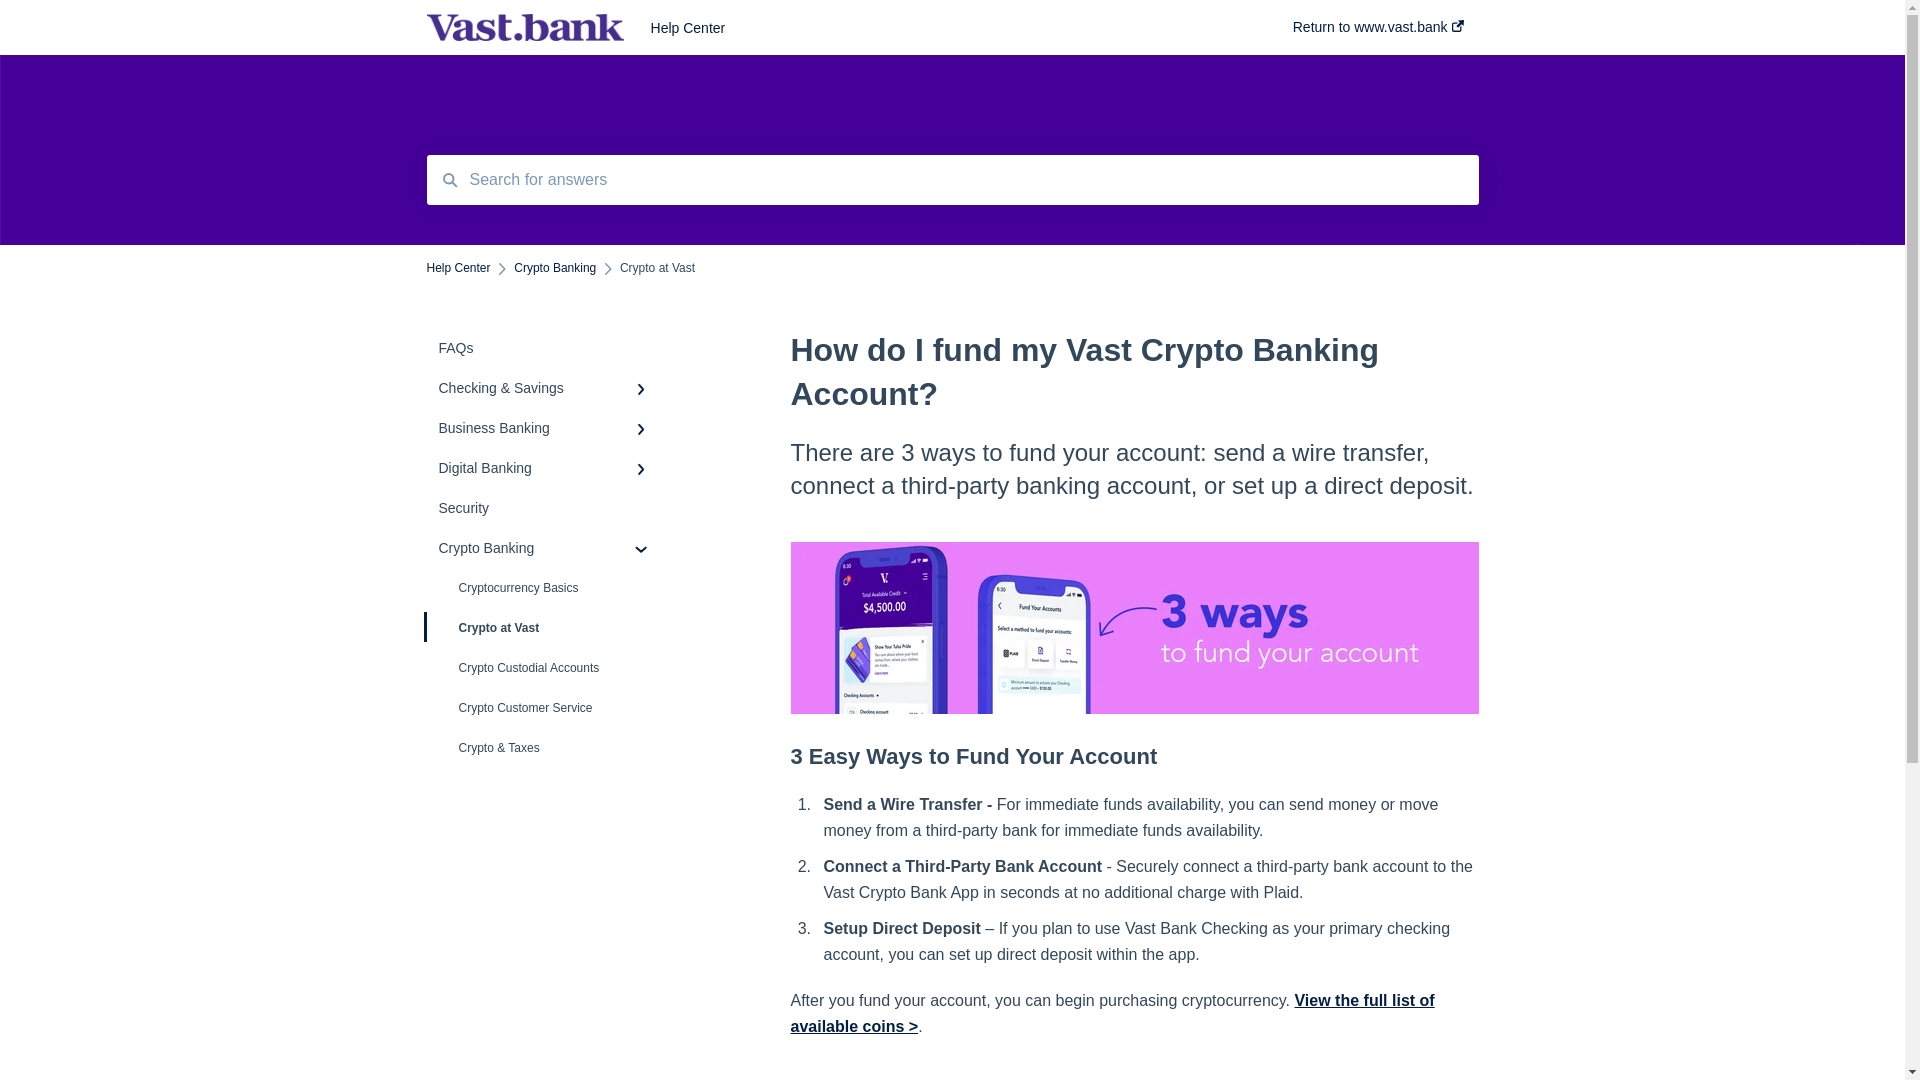 The height and width of the screenshot is (1080, 1920). Describe the element at coordinates (546, 348) in the screenshot. I see `FAQs` at that location.